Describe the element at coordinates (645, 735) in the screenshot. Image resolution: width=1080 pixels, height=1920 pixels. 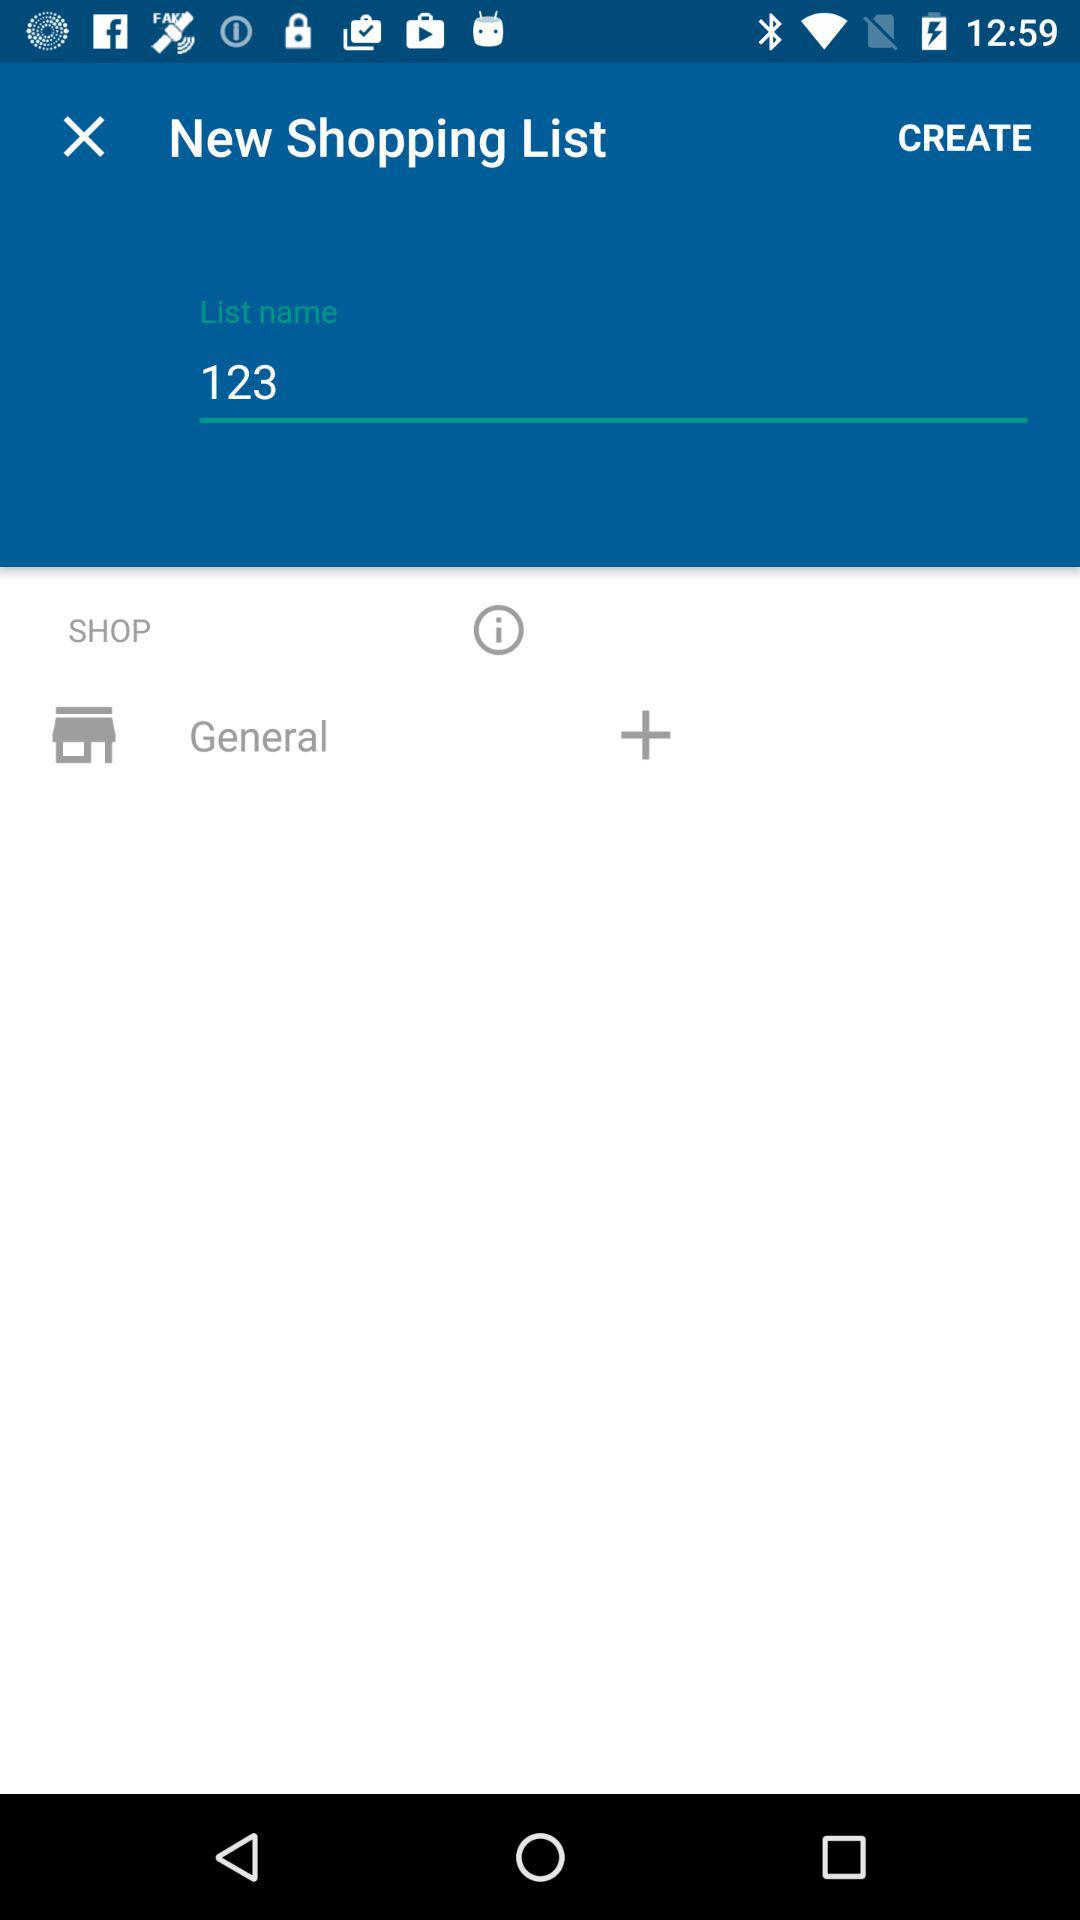
I see `add list` at that location.